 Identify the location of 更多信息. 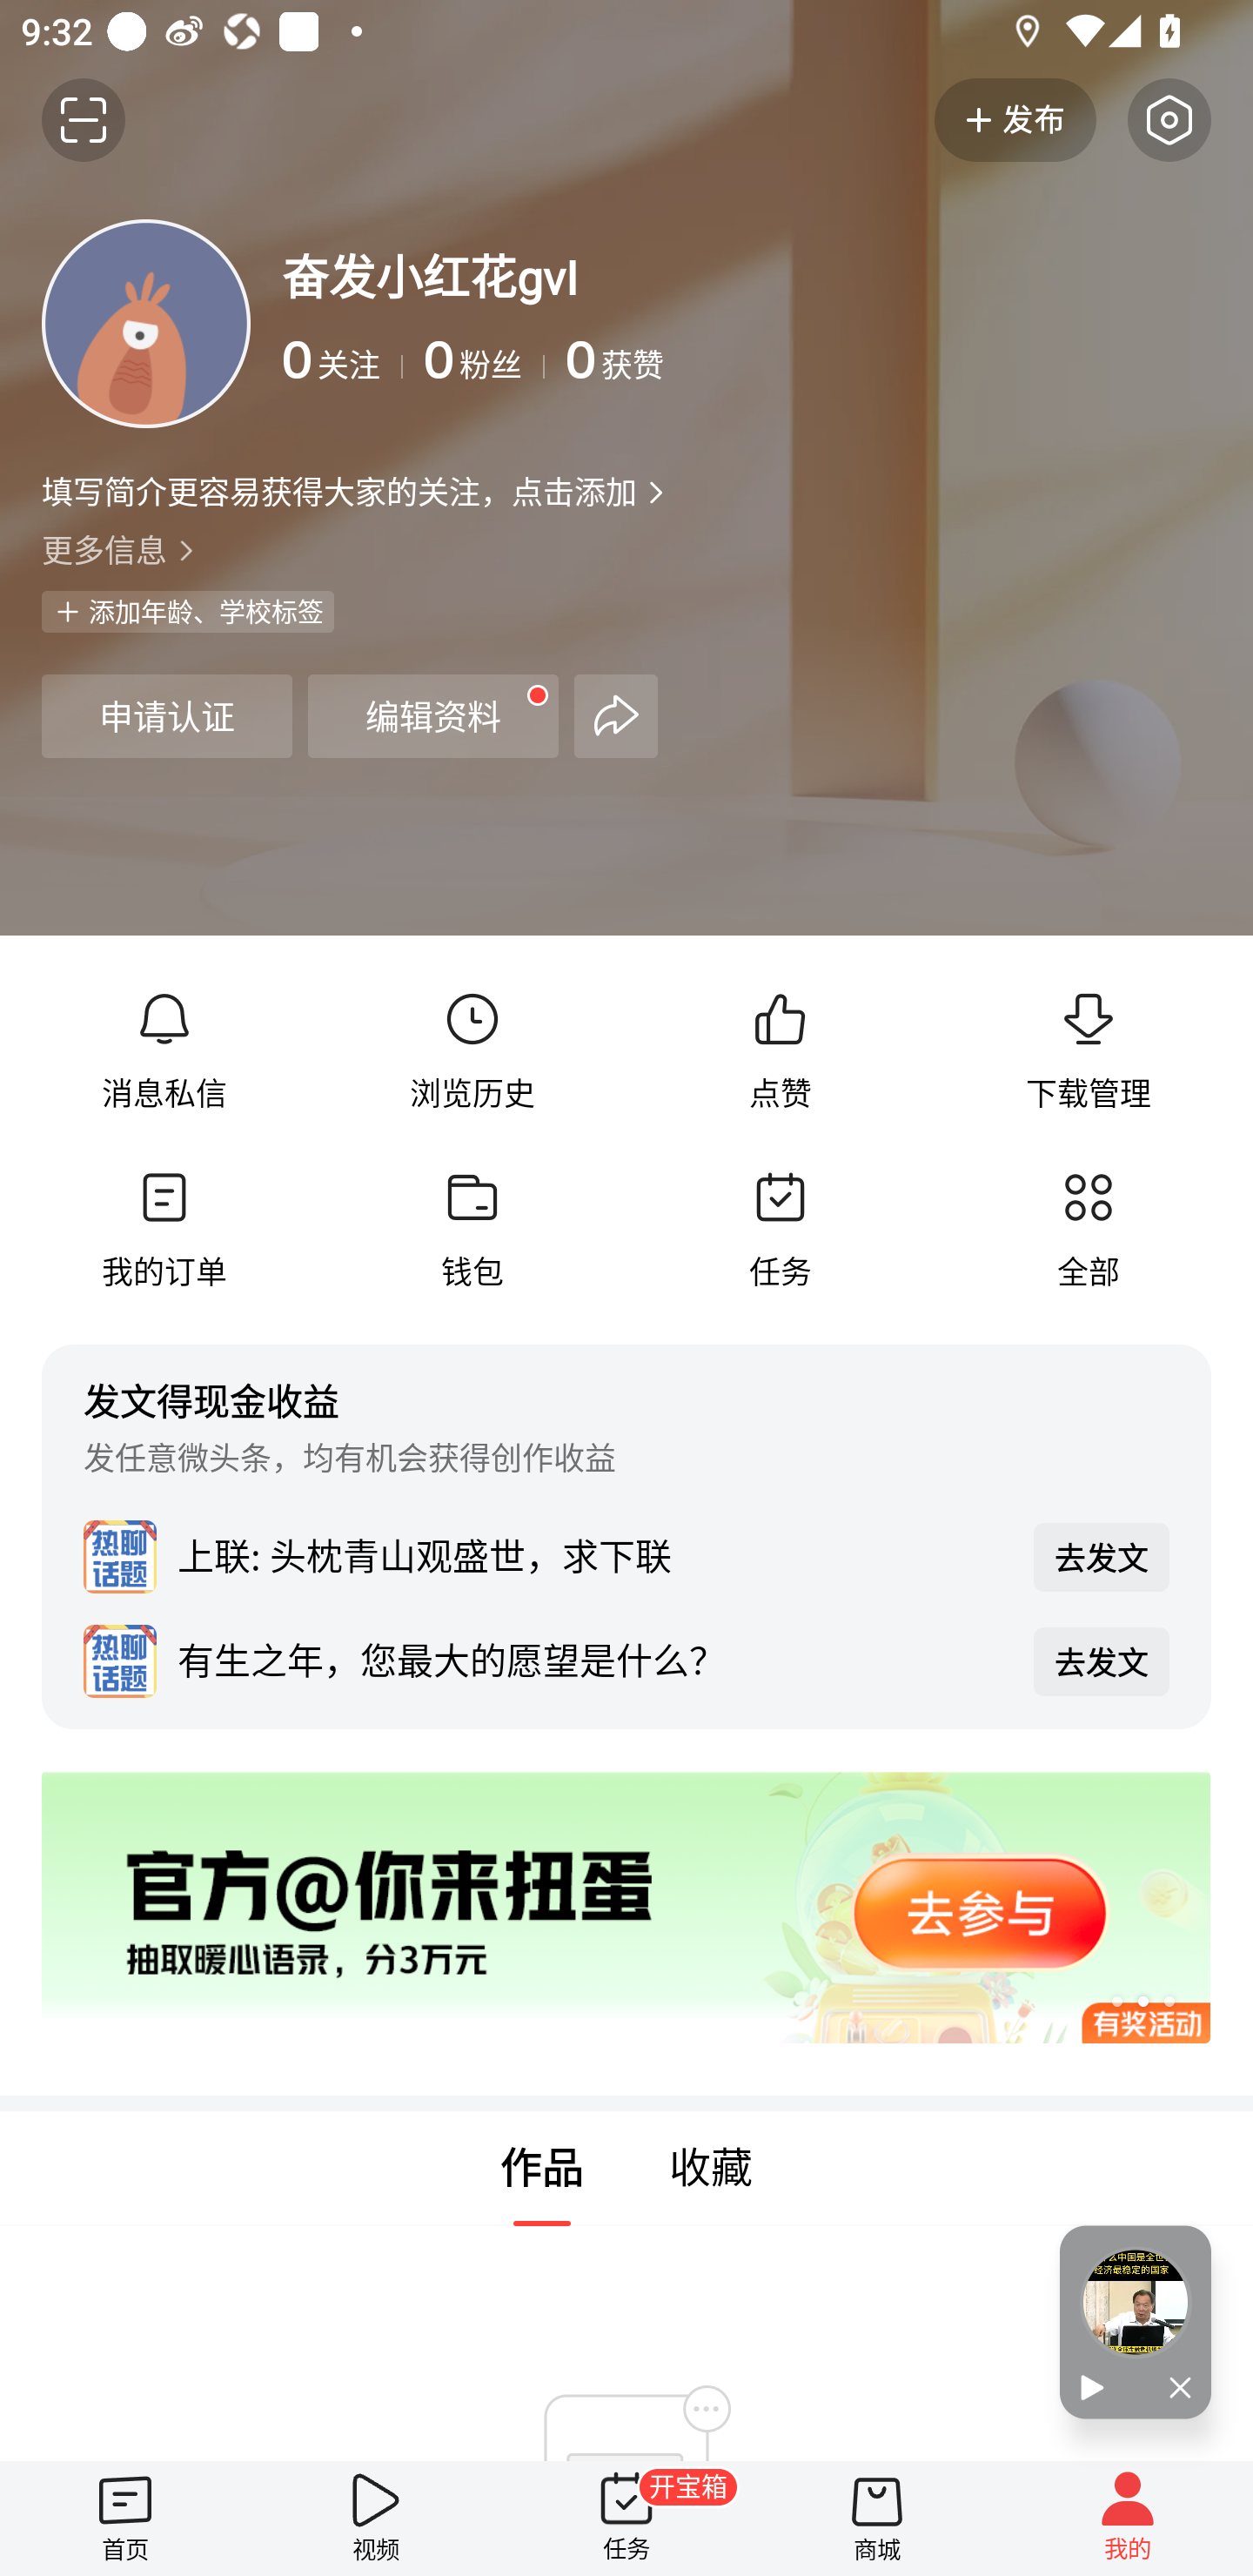
(626, 548).